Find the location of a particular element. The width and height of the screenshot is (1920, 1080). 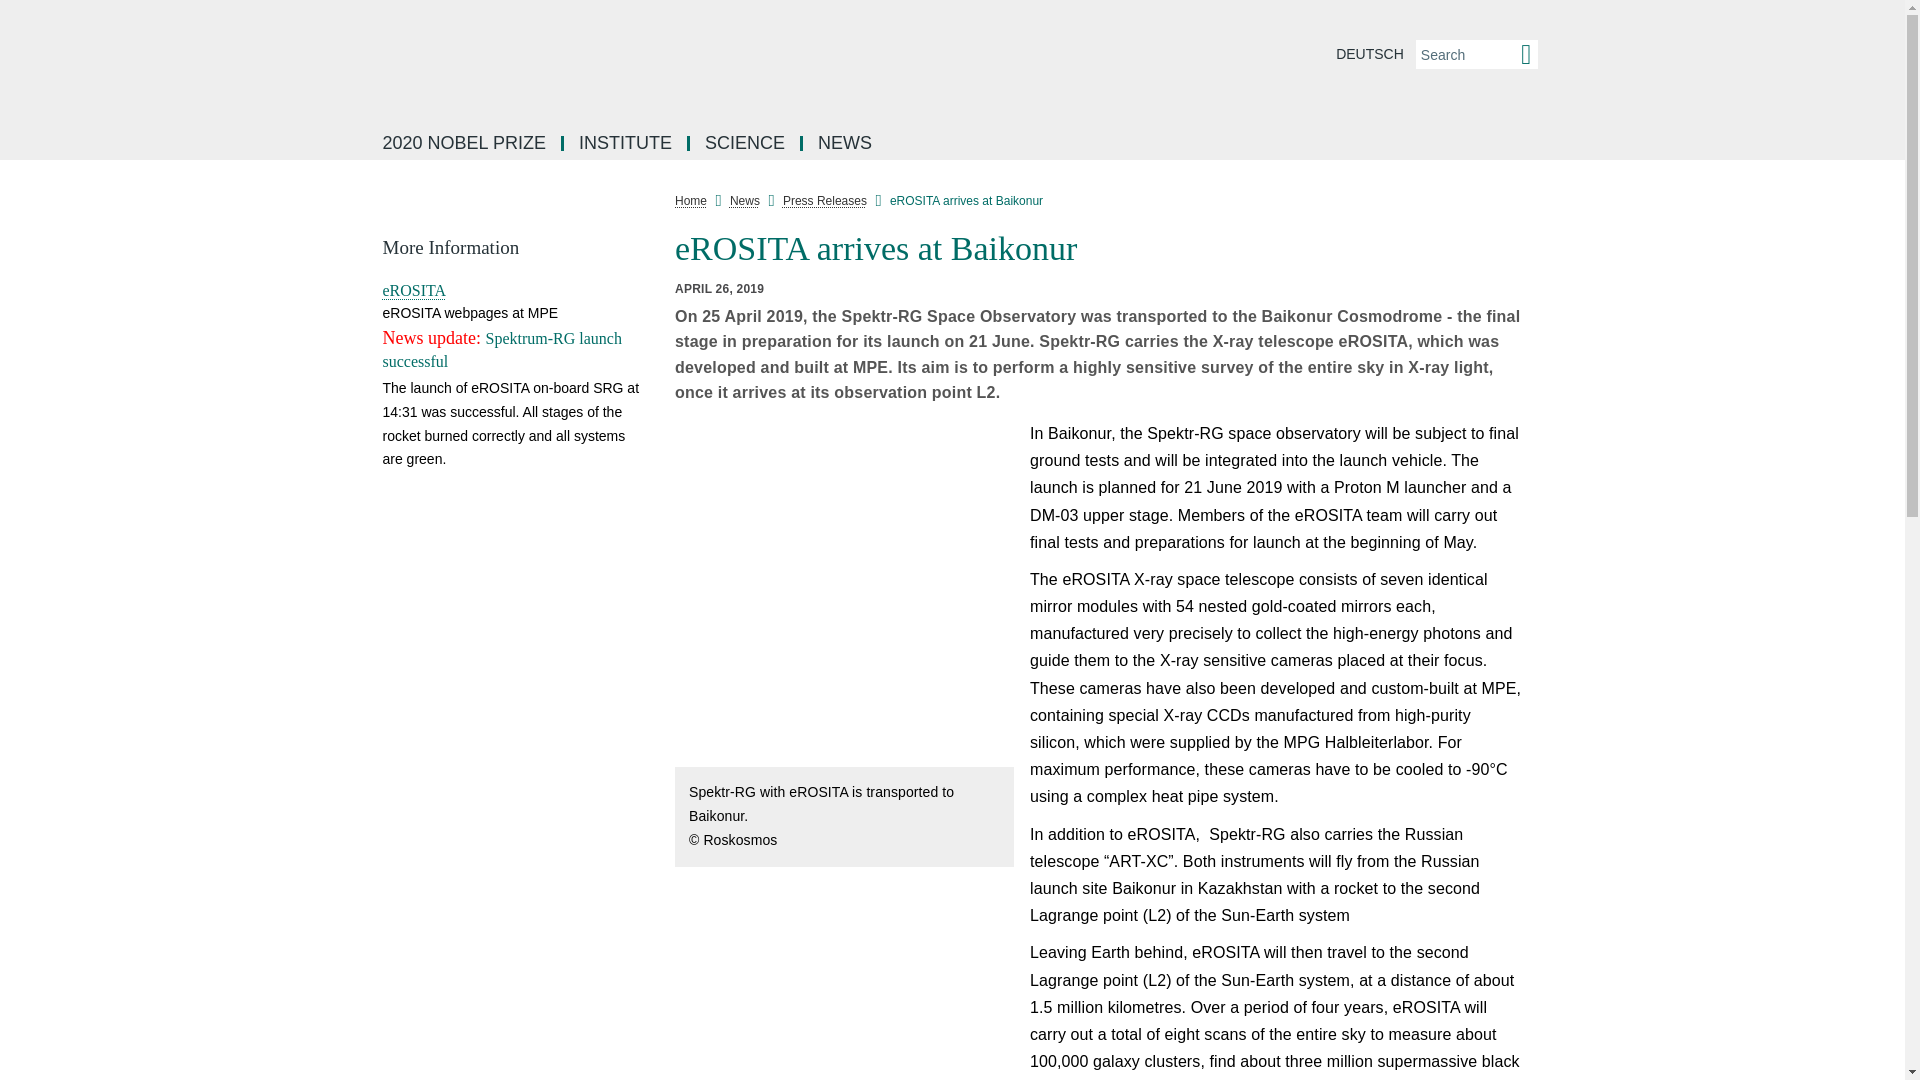

LinkedIn is located at coordinates (1552, 288).